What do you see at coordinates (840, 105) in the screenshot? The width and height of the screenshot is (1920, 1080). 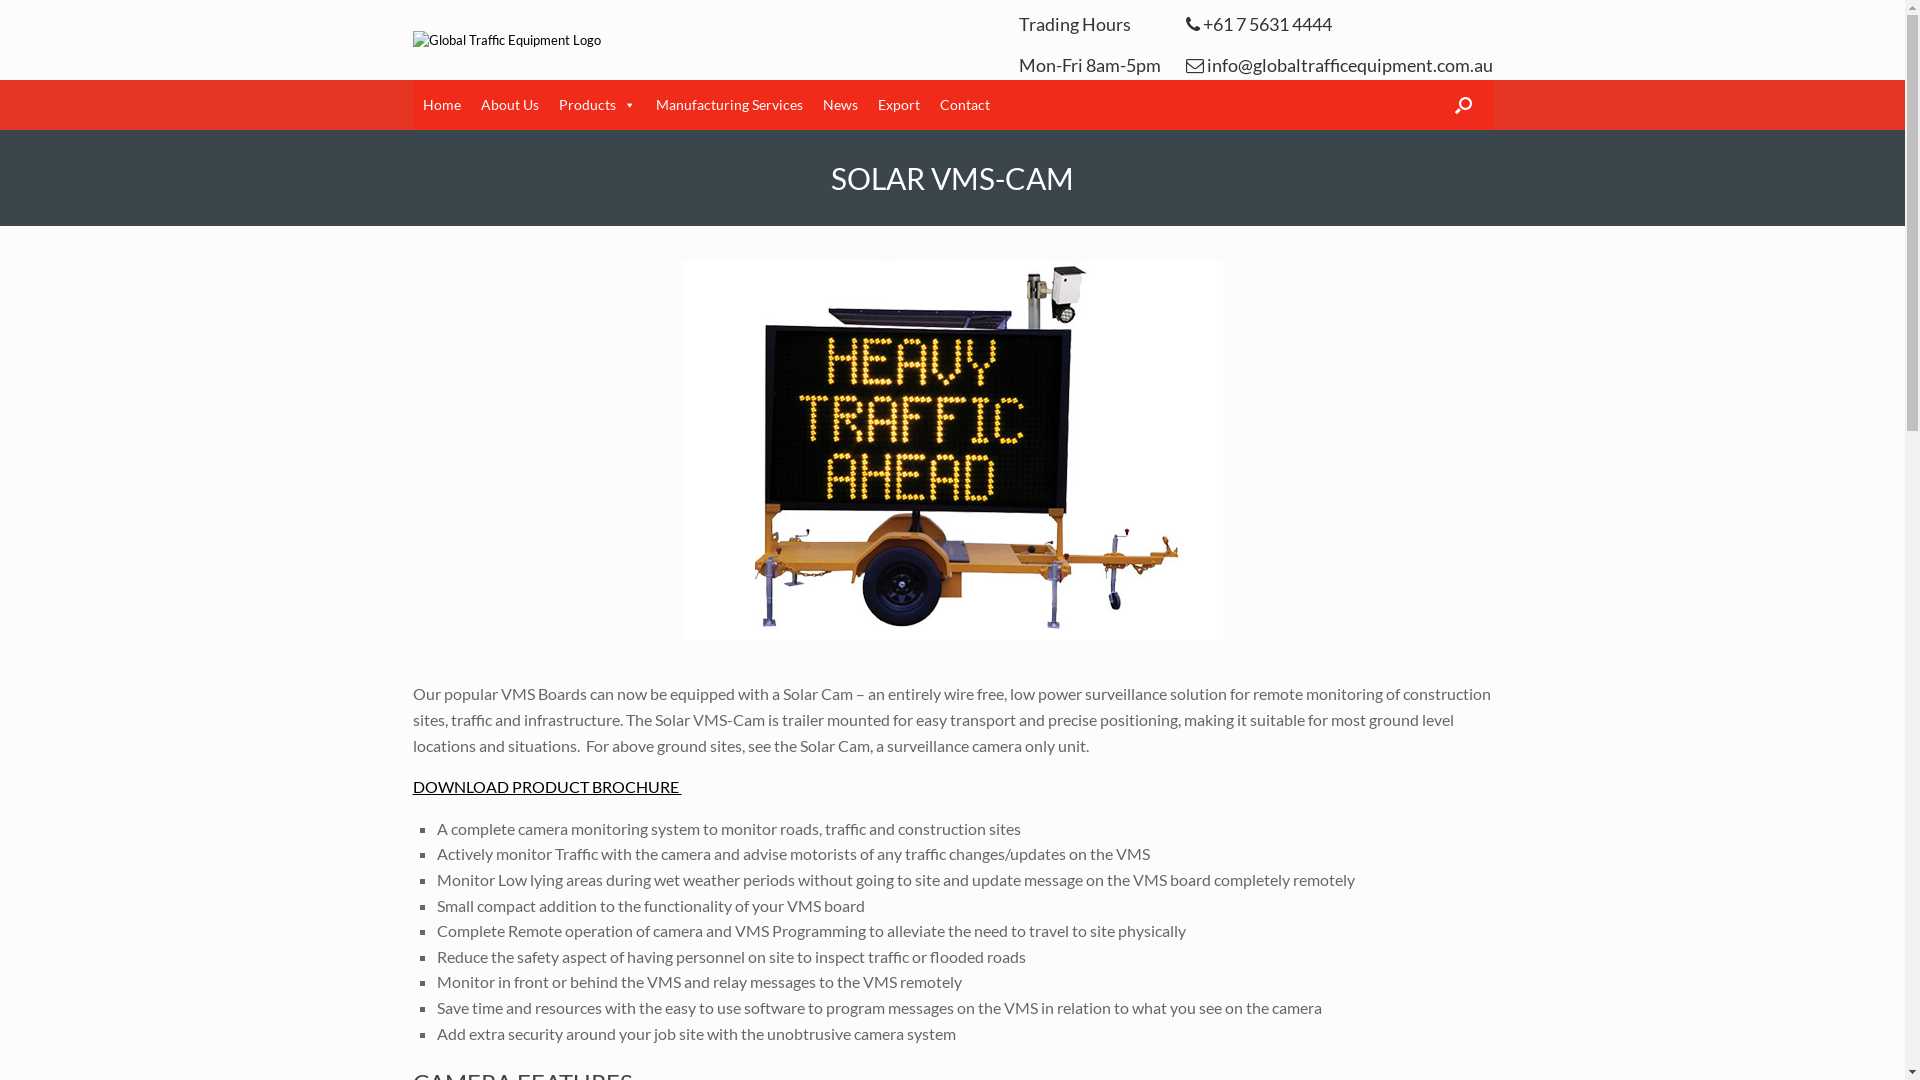 I see `News` at bounding box center [840, 105].